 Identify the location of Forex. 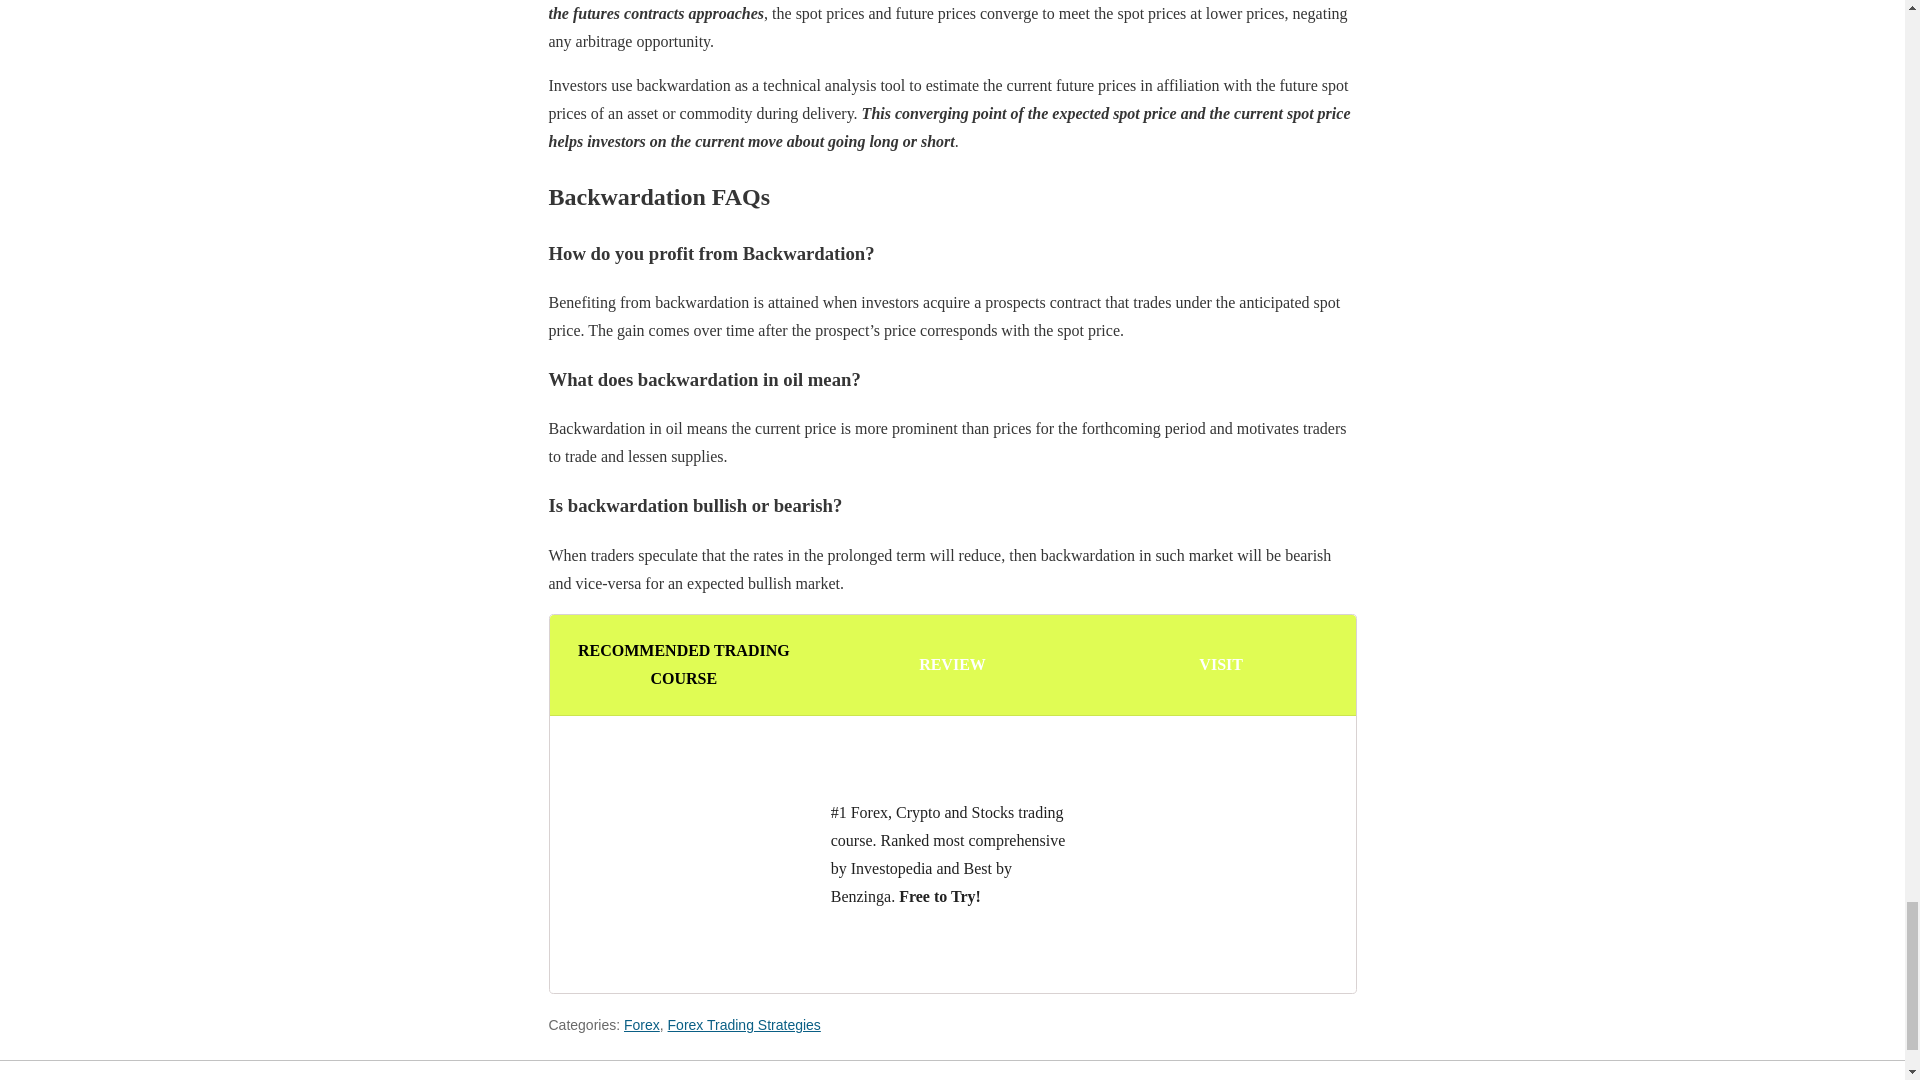
(642, 1024).